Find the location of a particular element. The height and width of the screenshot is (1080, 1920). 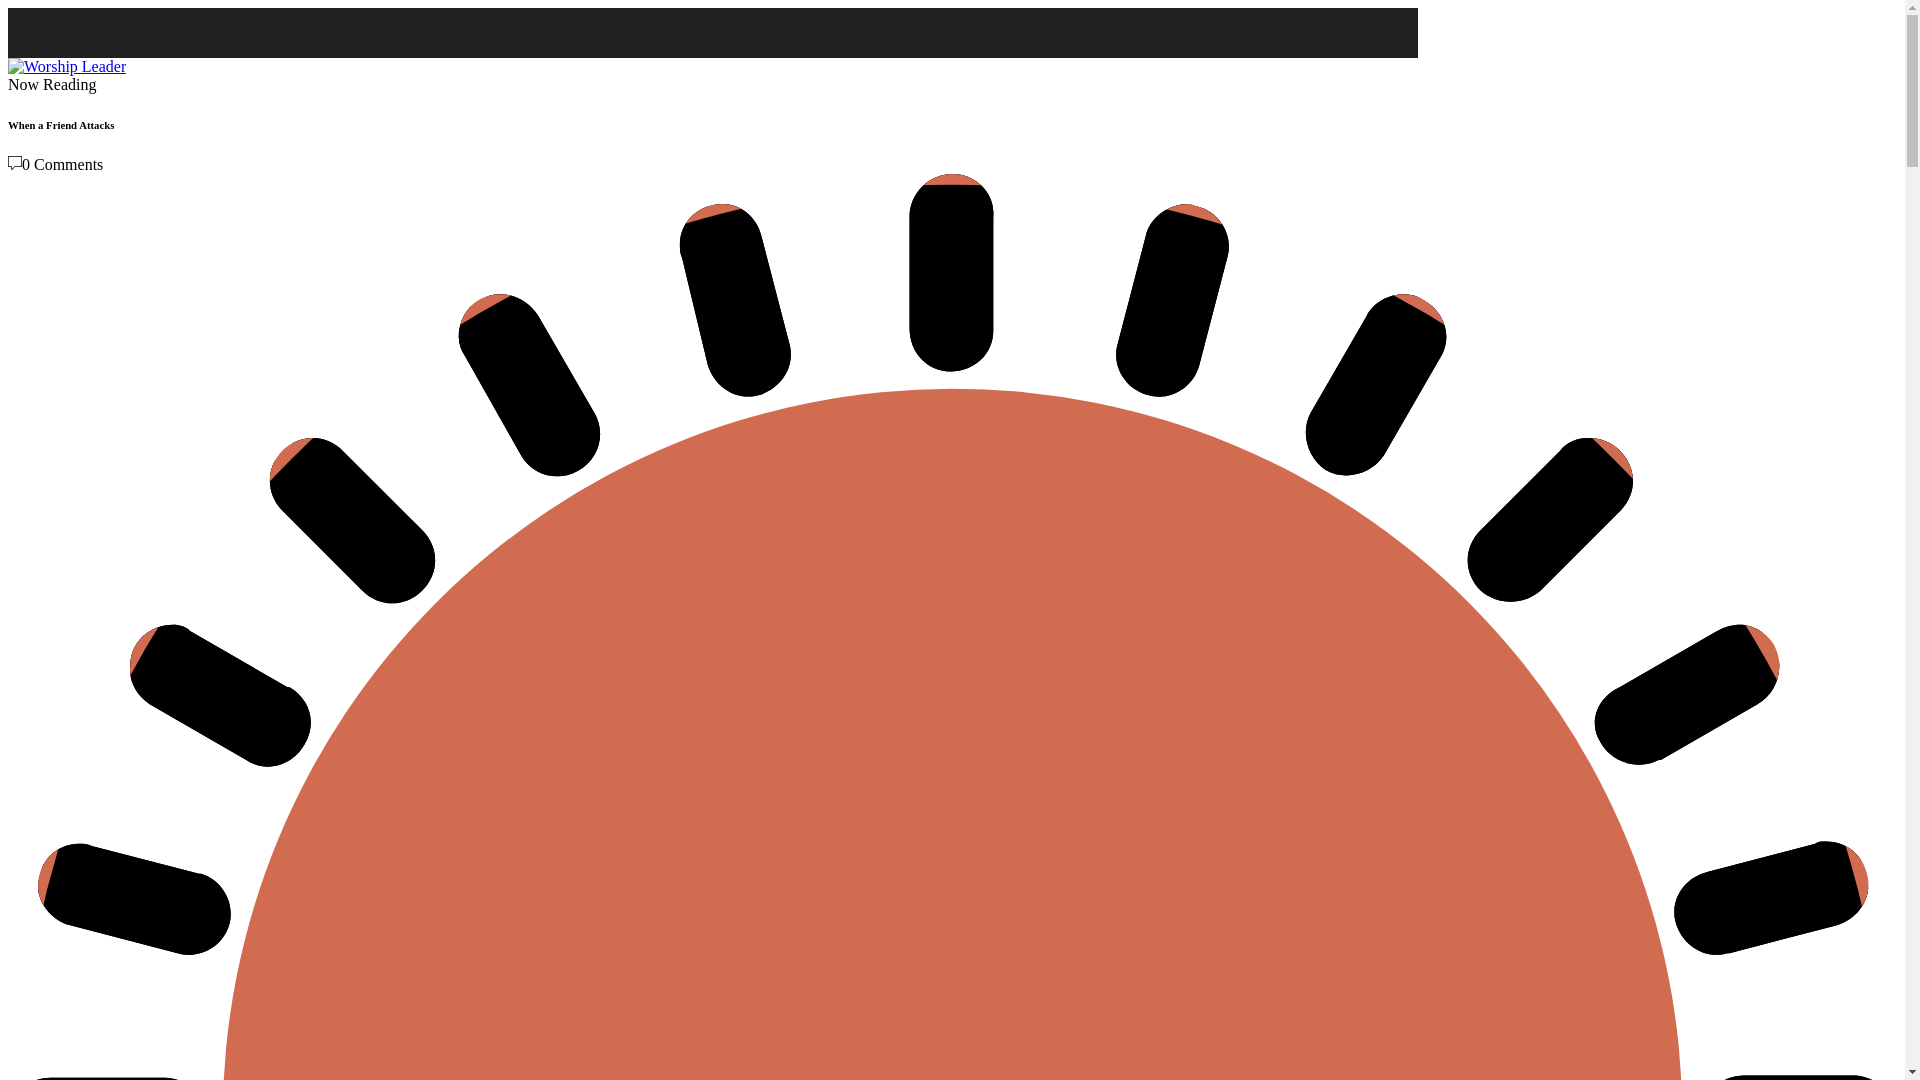

Worship Leader is located at coordinates (66, 66).